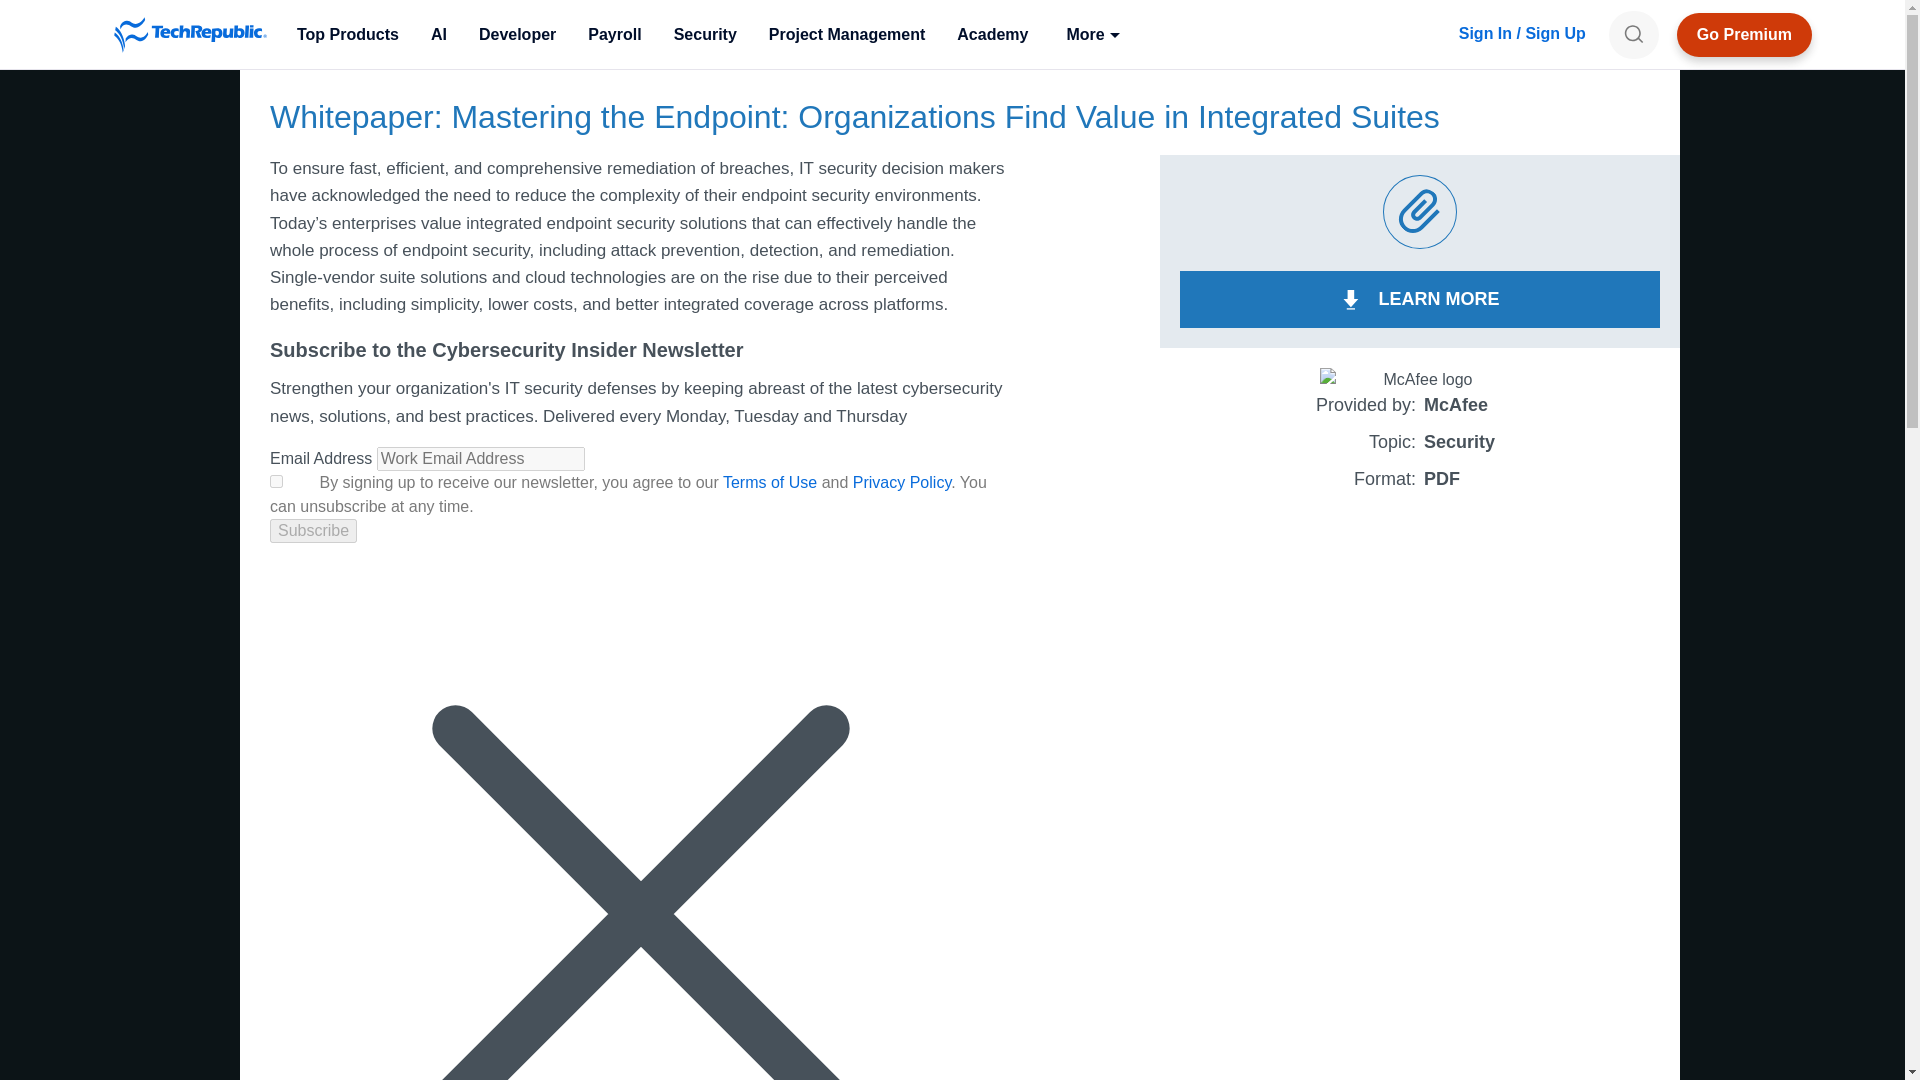  What do you see at coordinates (846, 34) in the screenshot?
I see `Project Management` at bounding box center [846, 34].